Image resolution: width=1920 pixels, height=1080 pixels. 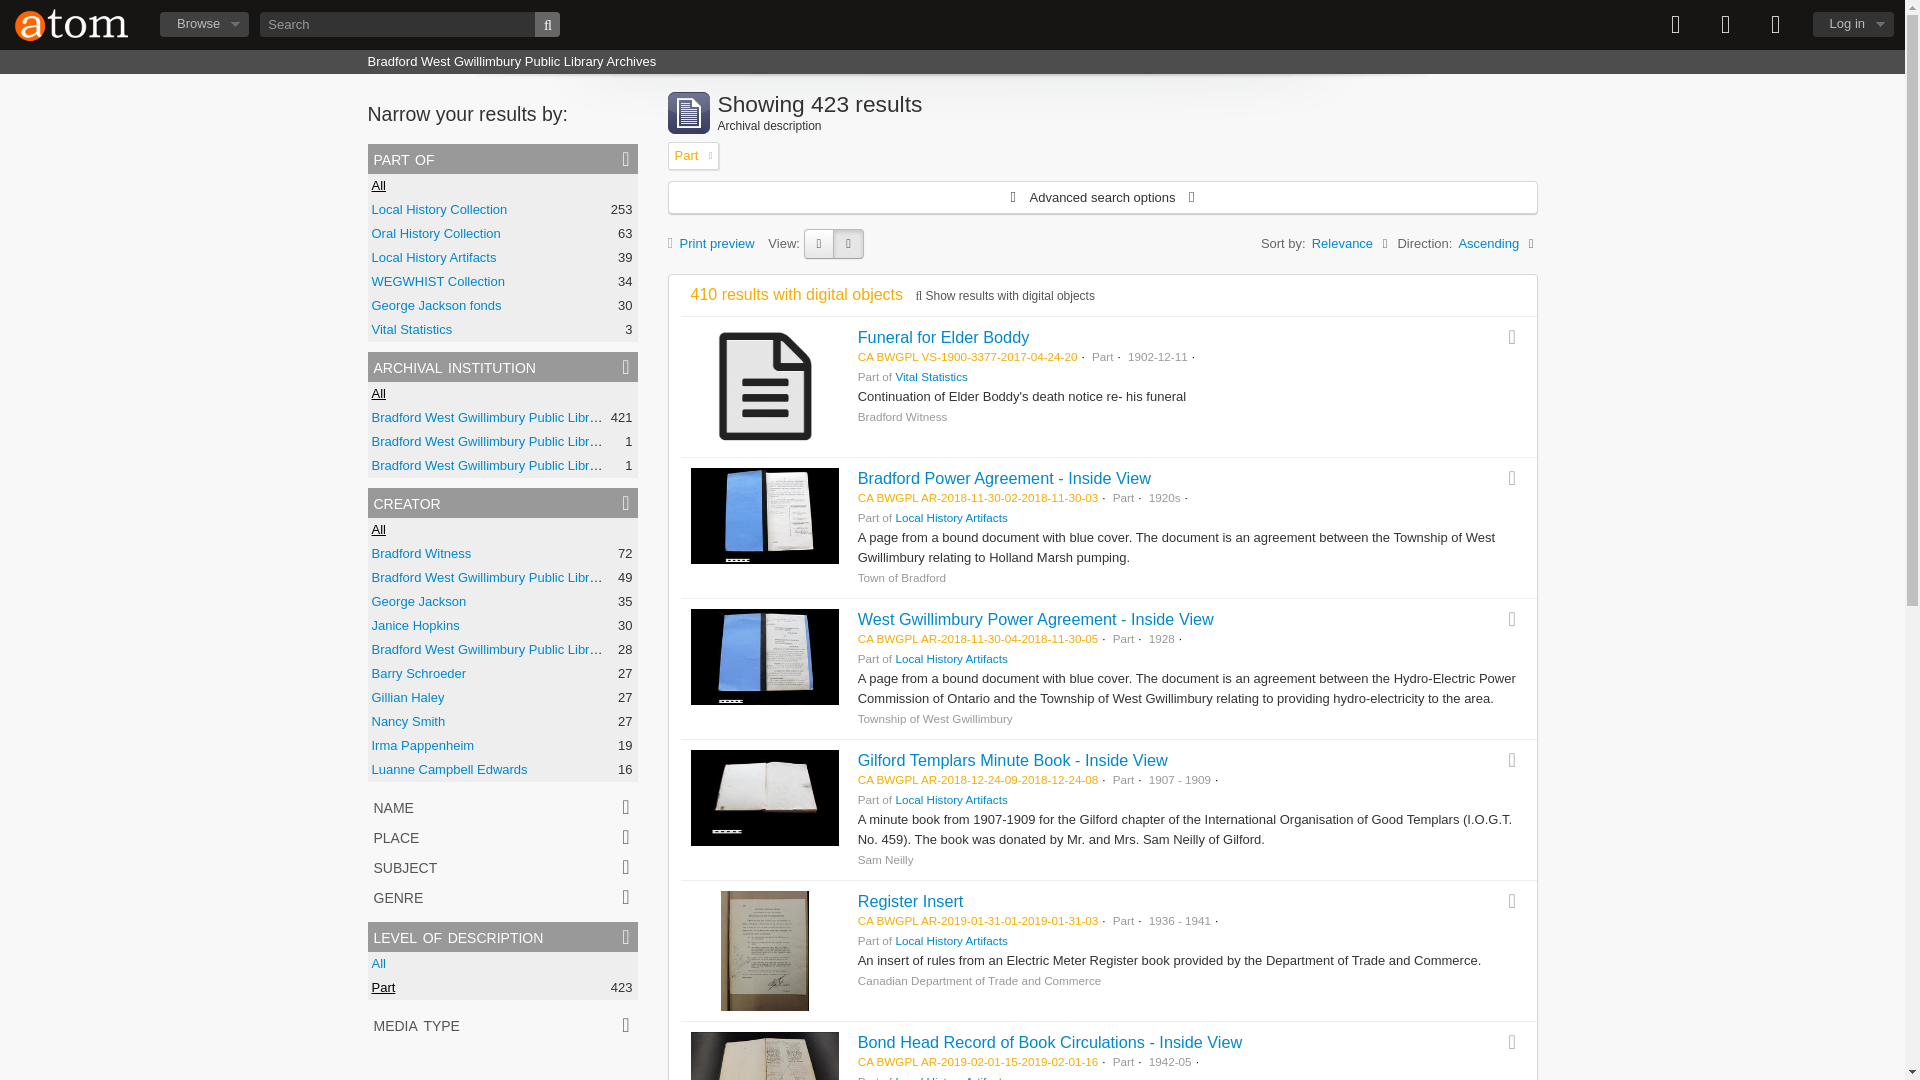 What do you see at coordinates (440, 209) in the screenshot?
I see `Local History Collection` at bounding box center [440, 209].